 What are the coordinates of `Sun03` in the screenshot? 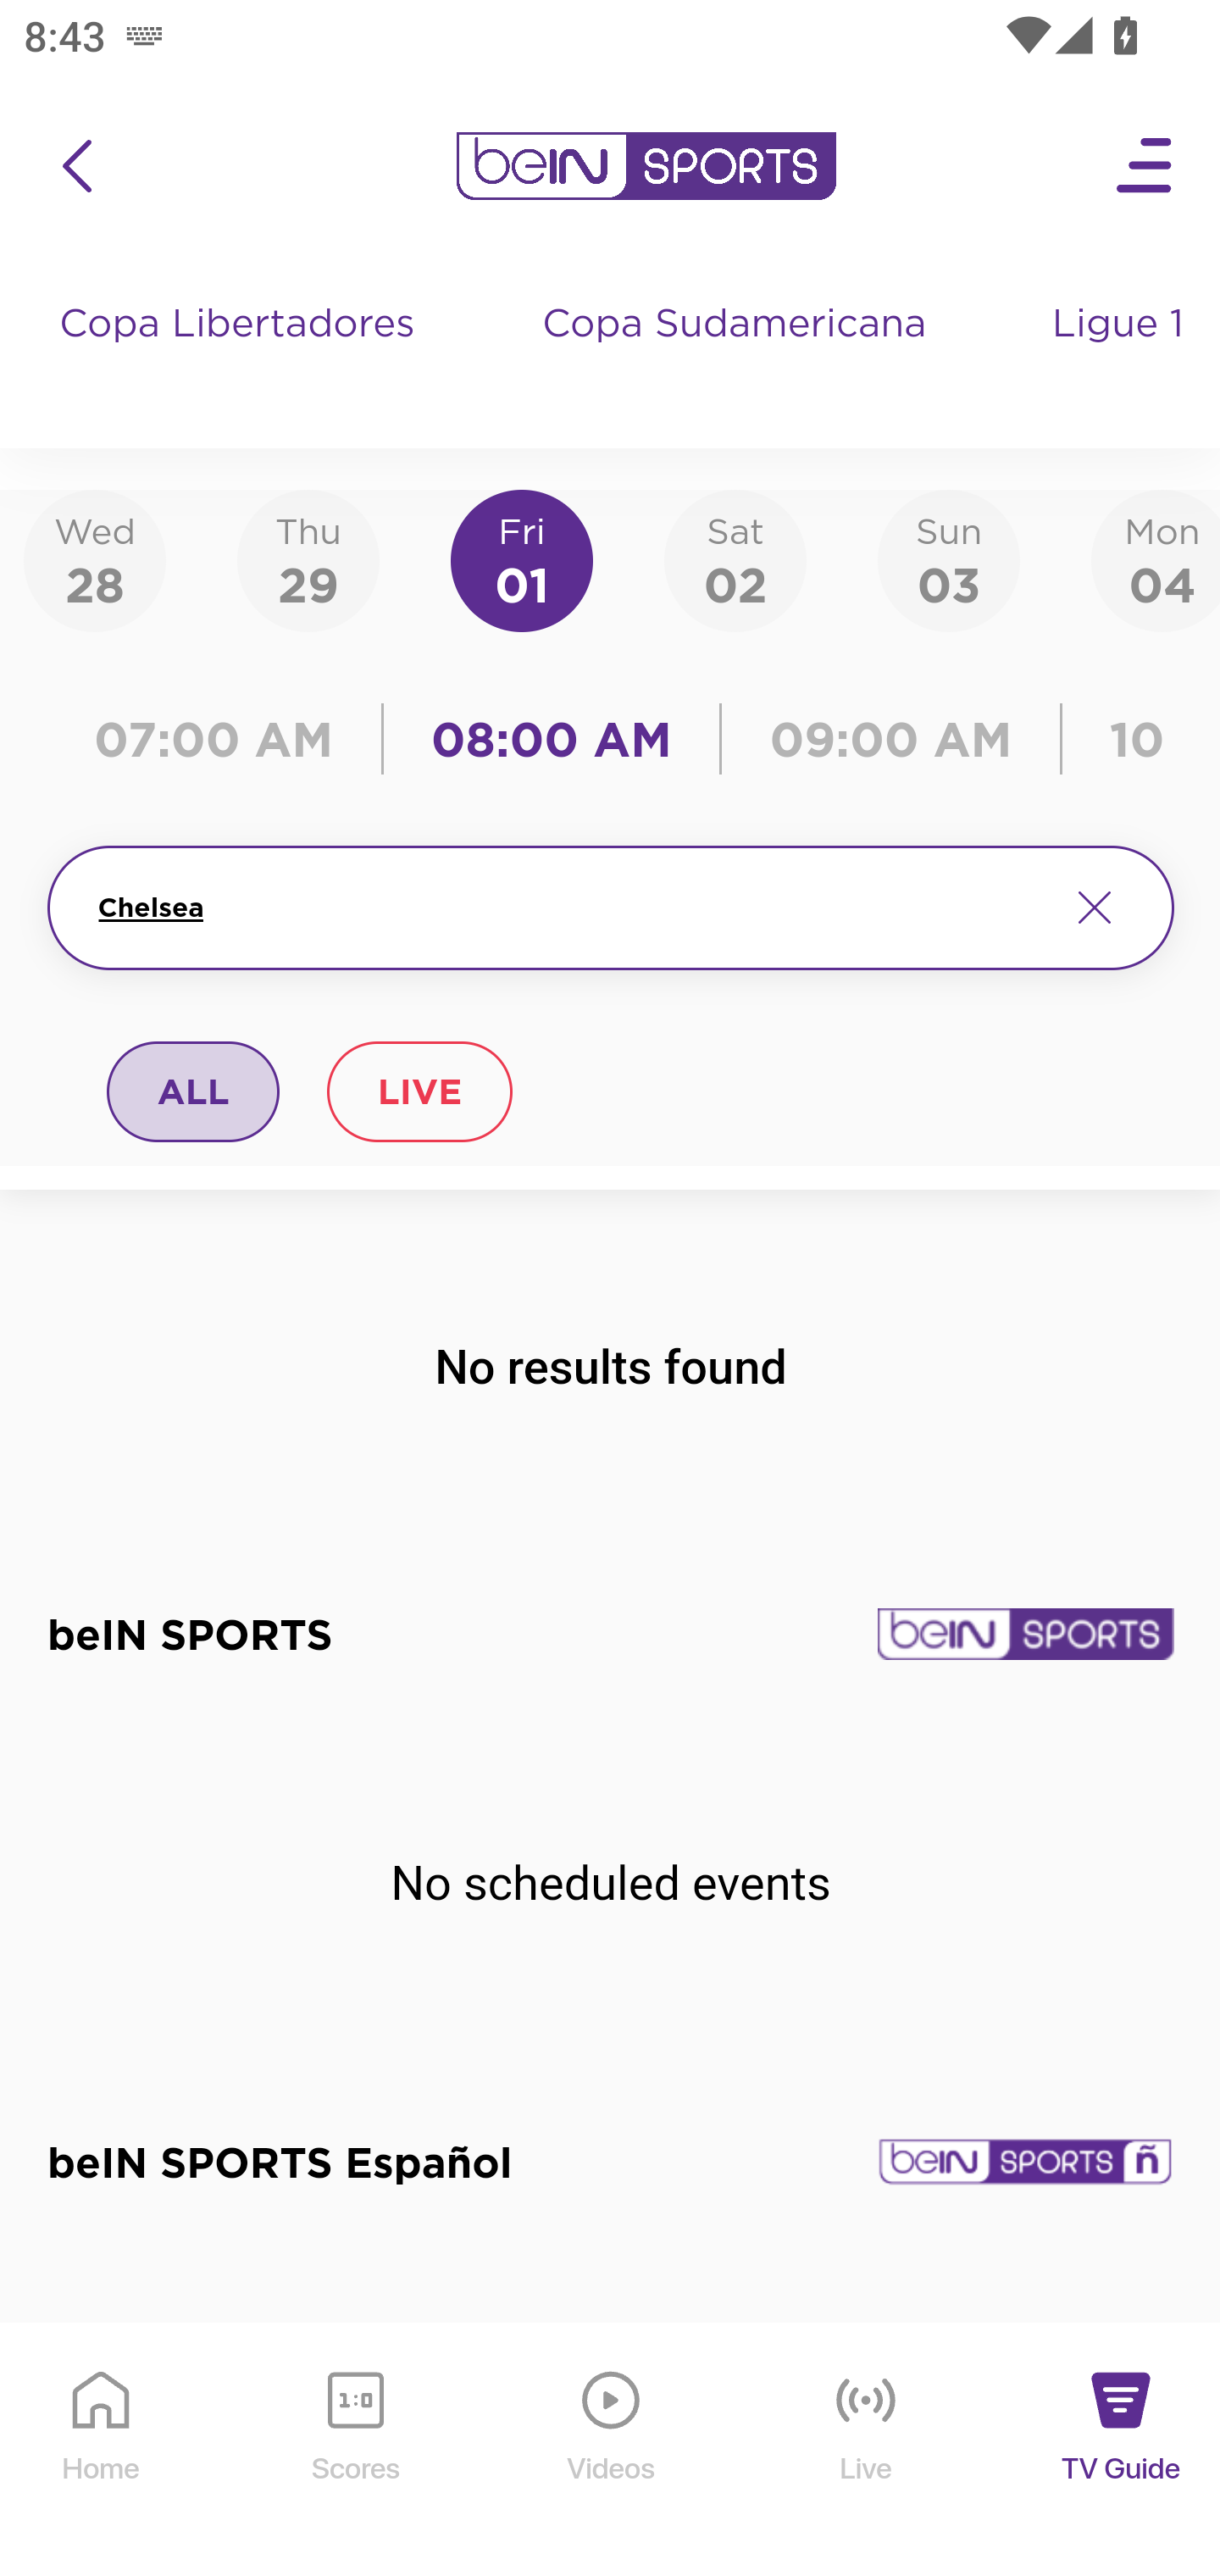 It's located at (949, 559).